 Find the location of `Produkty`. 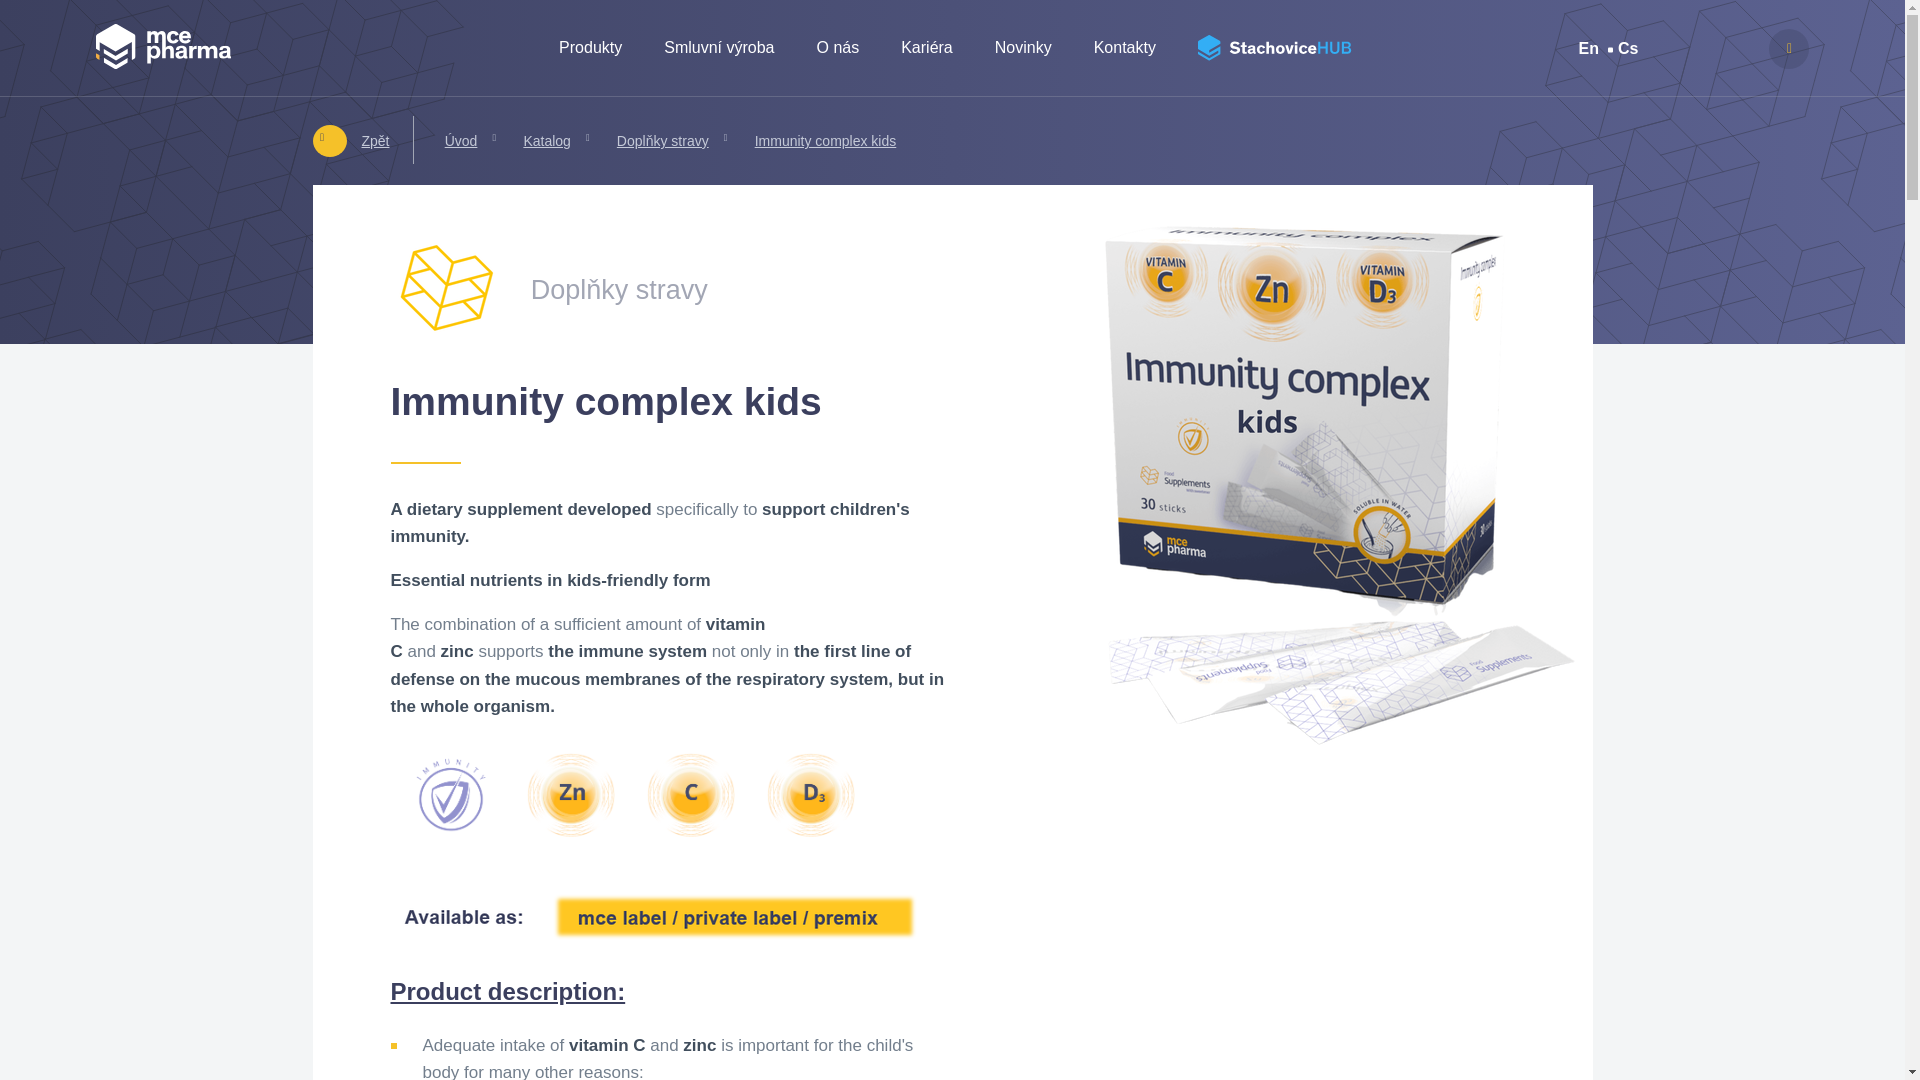

Produkty is located at coordinates (590, 47).